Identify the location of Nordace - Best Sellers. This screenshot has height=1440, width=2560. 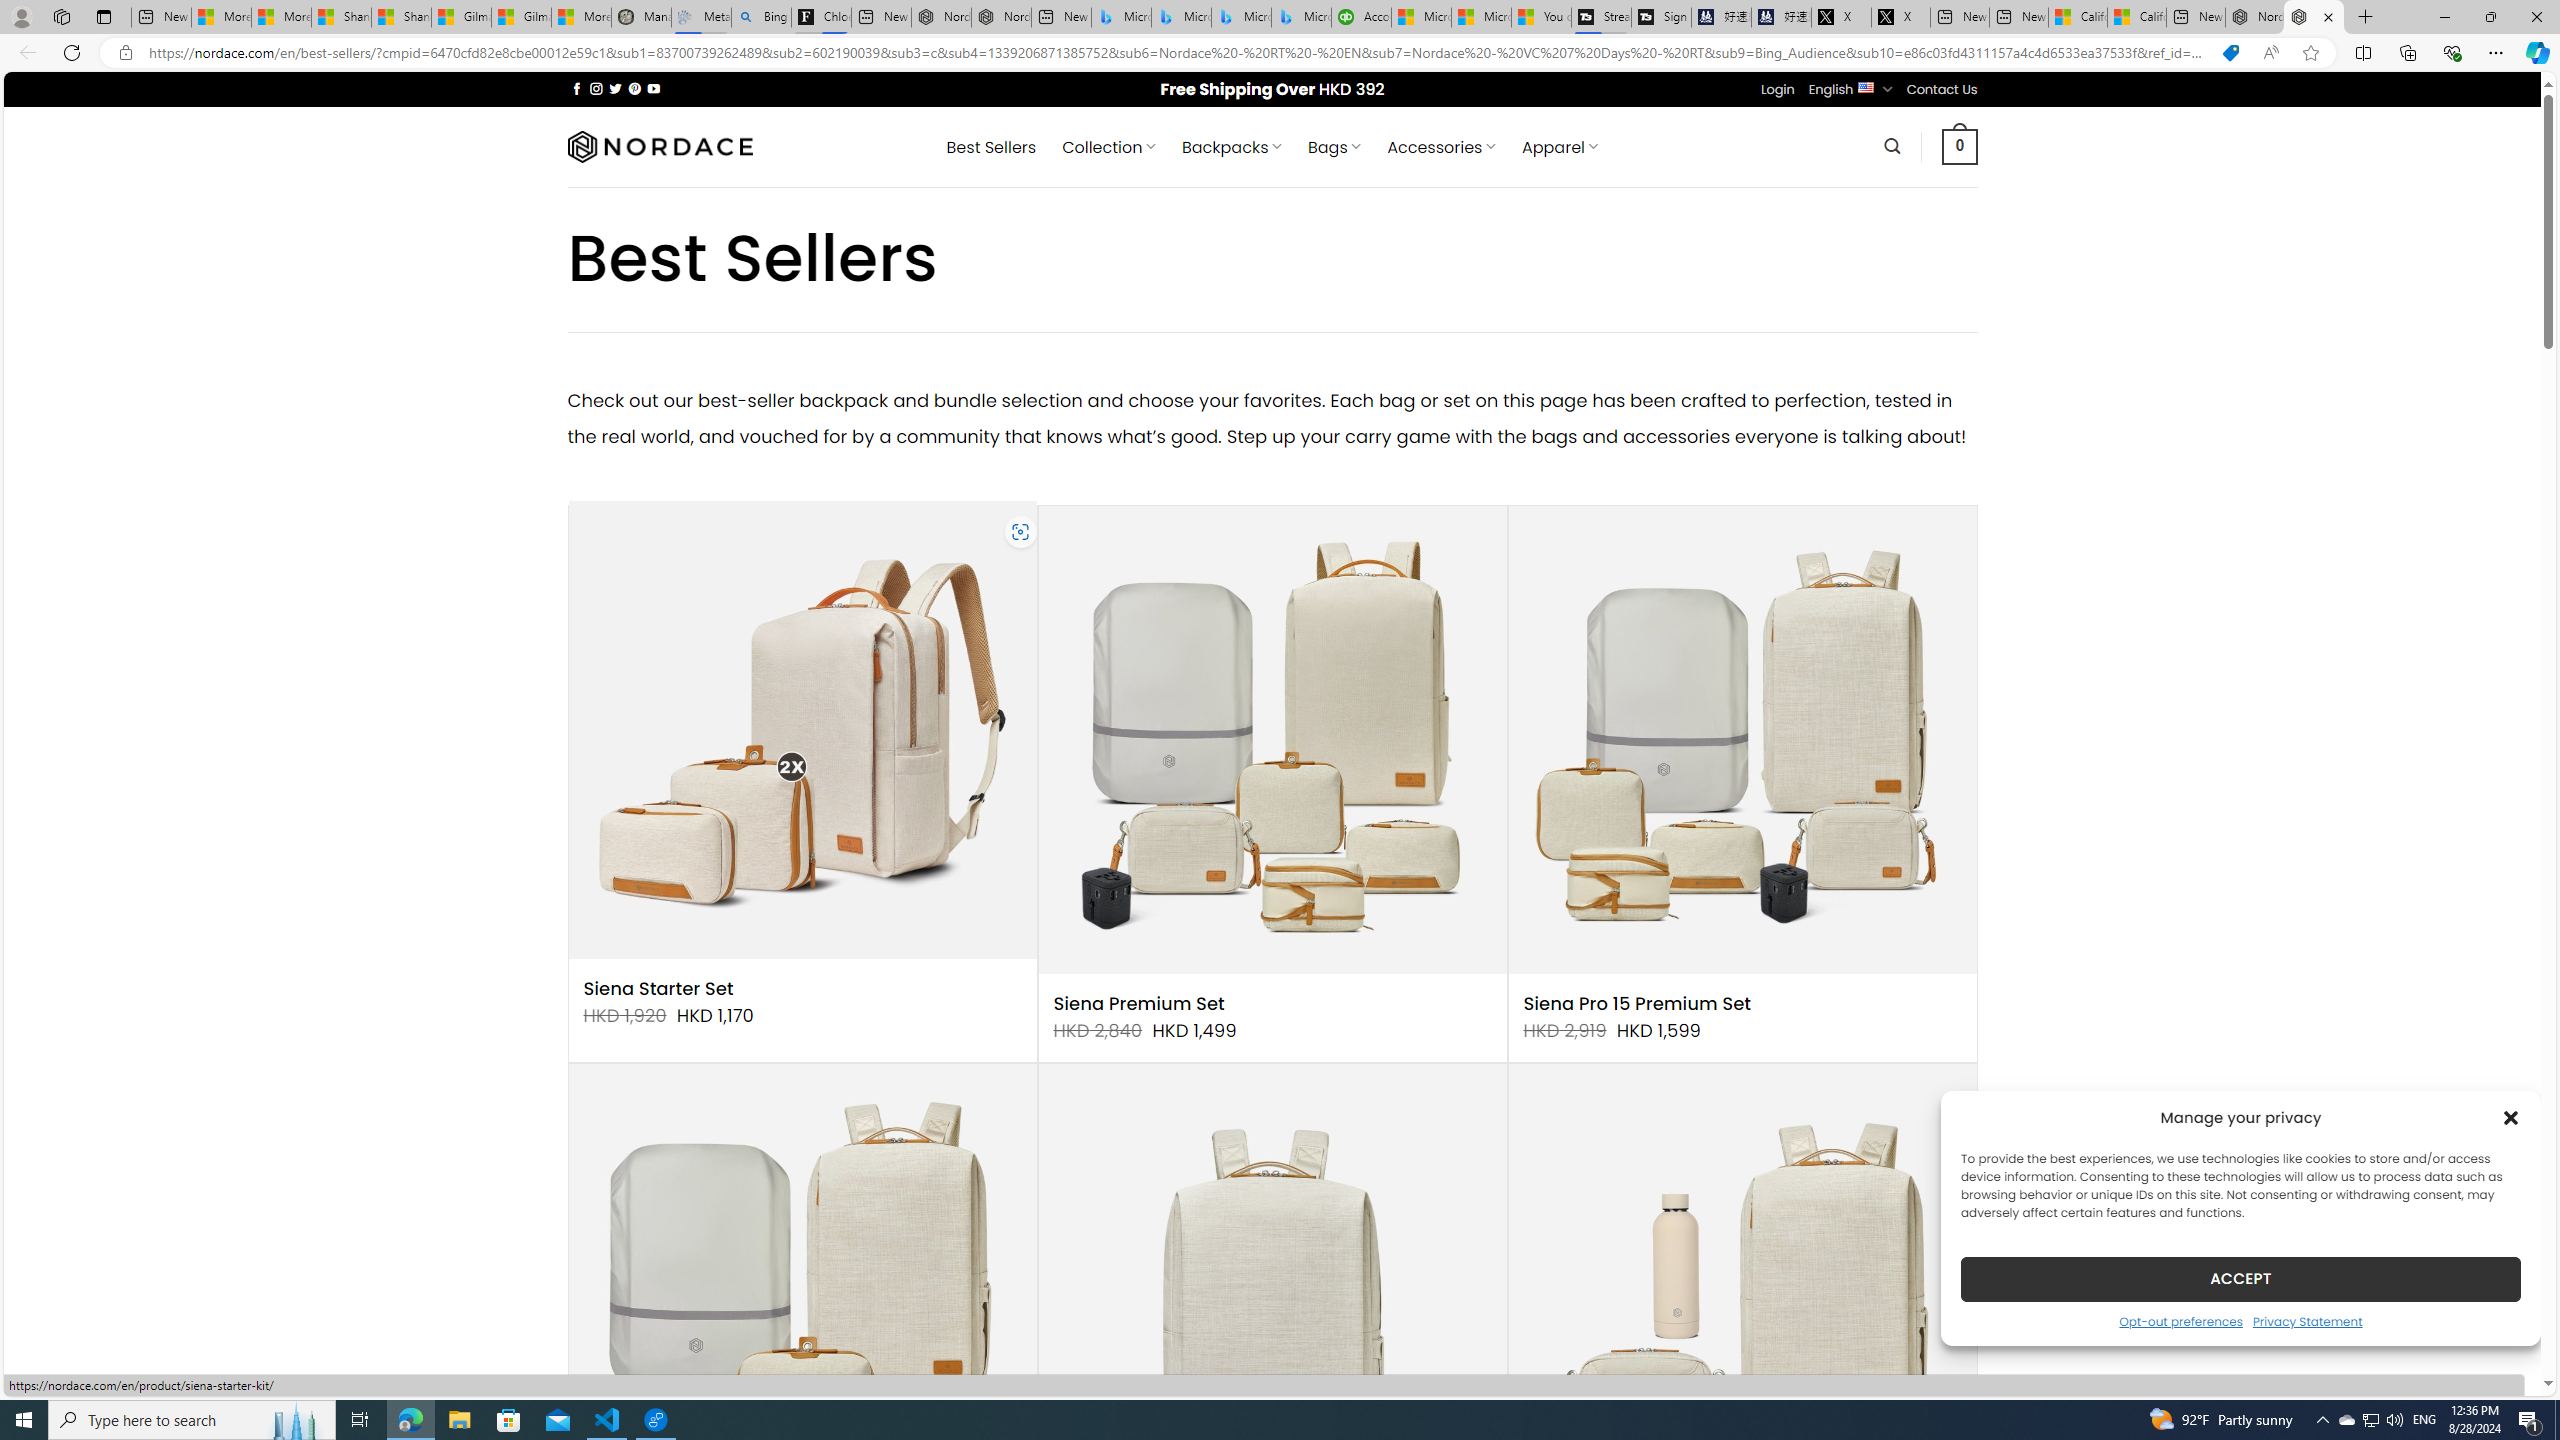
(2314, 17).